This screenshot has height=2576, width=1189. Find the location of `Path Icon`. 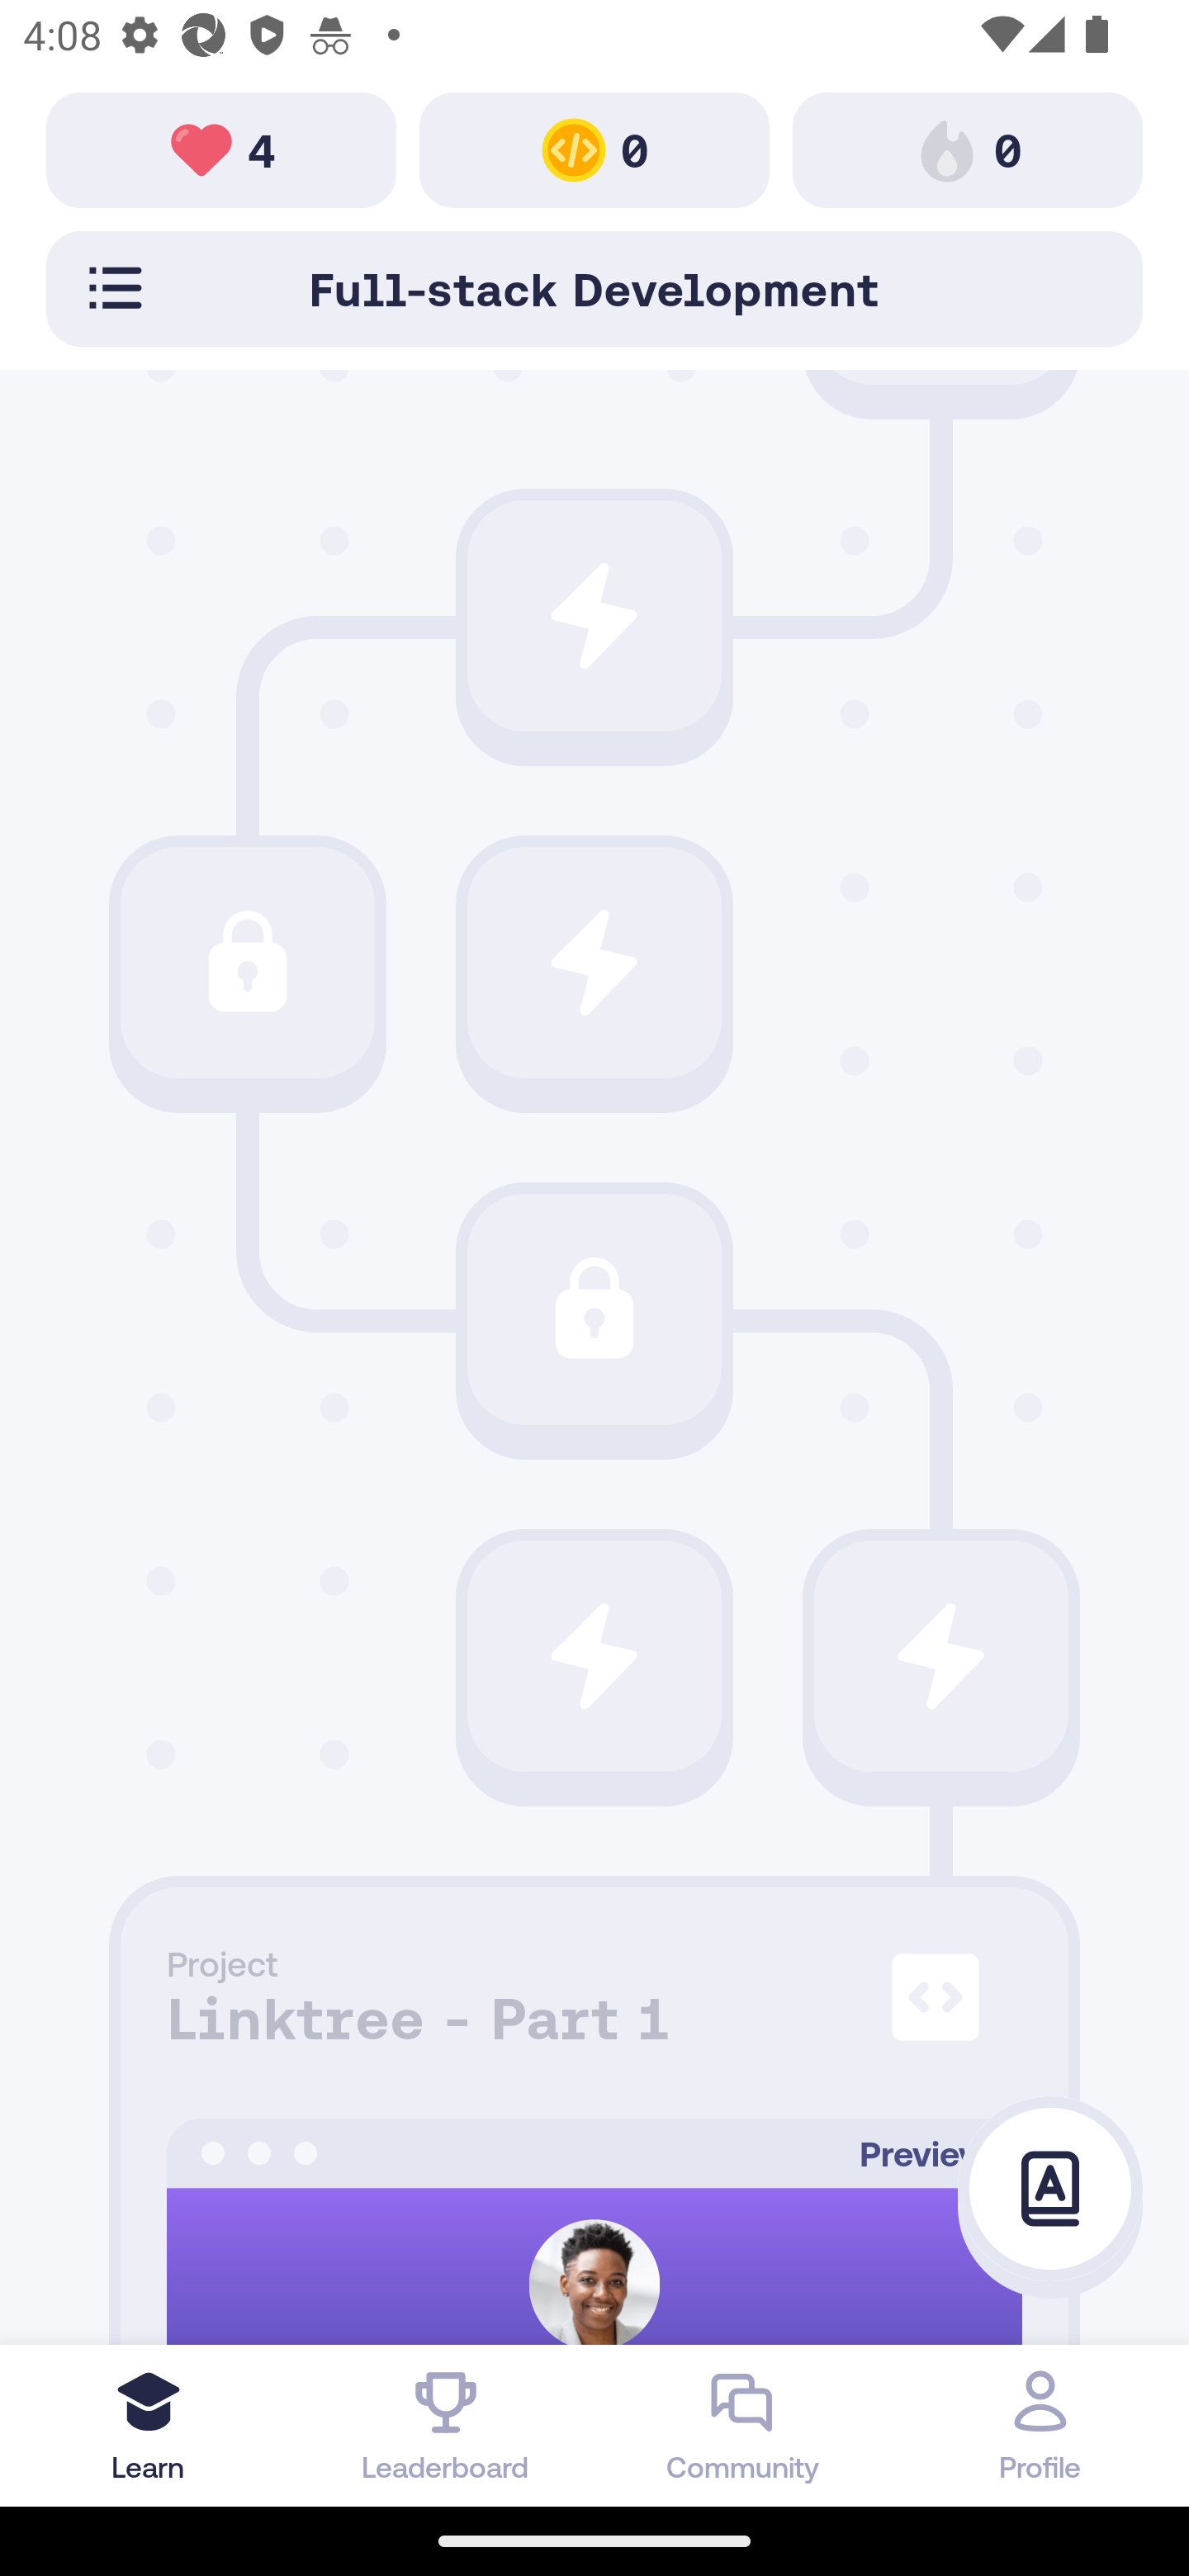

Path Icon is located at coordinates (594, 963).